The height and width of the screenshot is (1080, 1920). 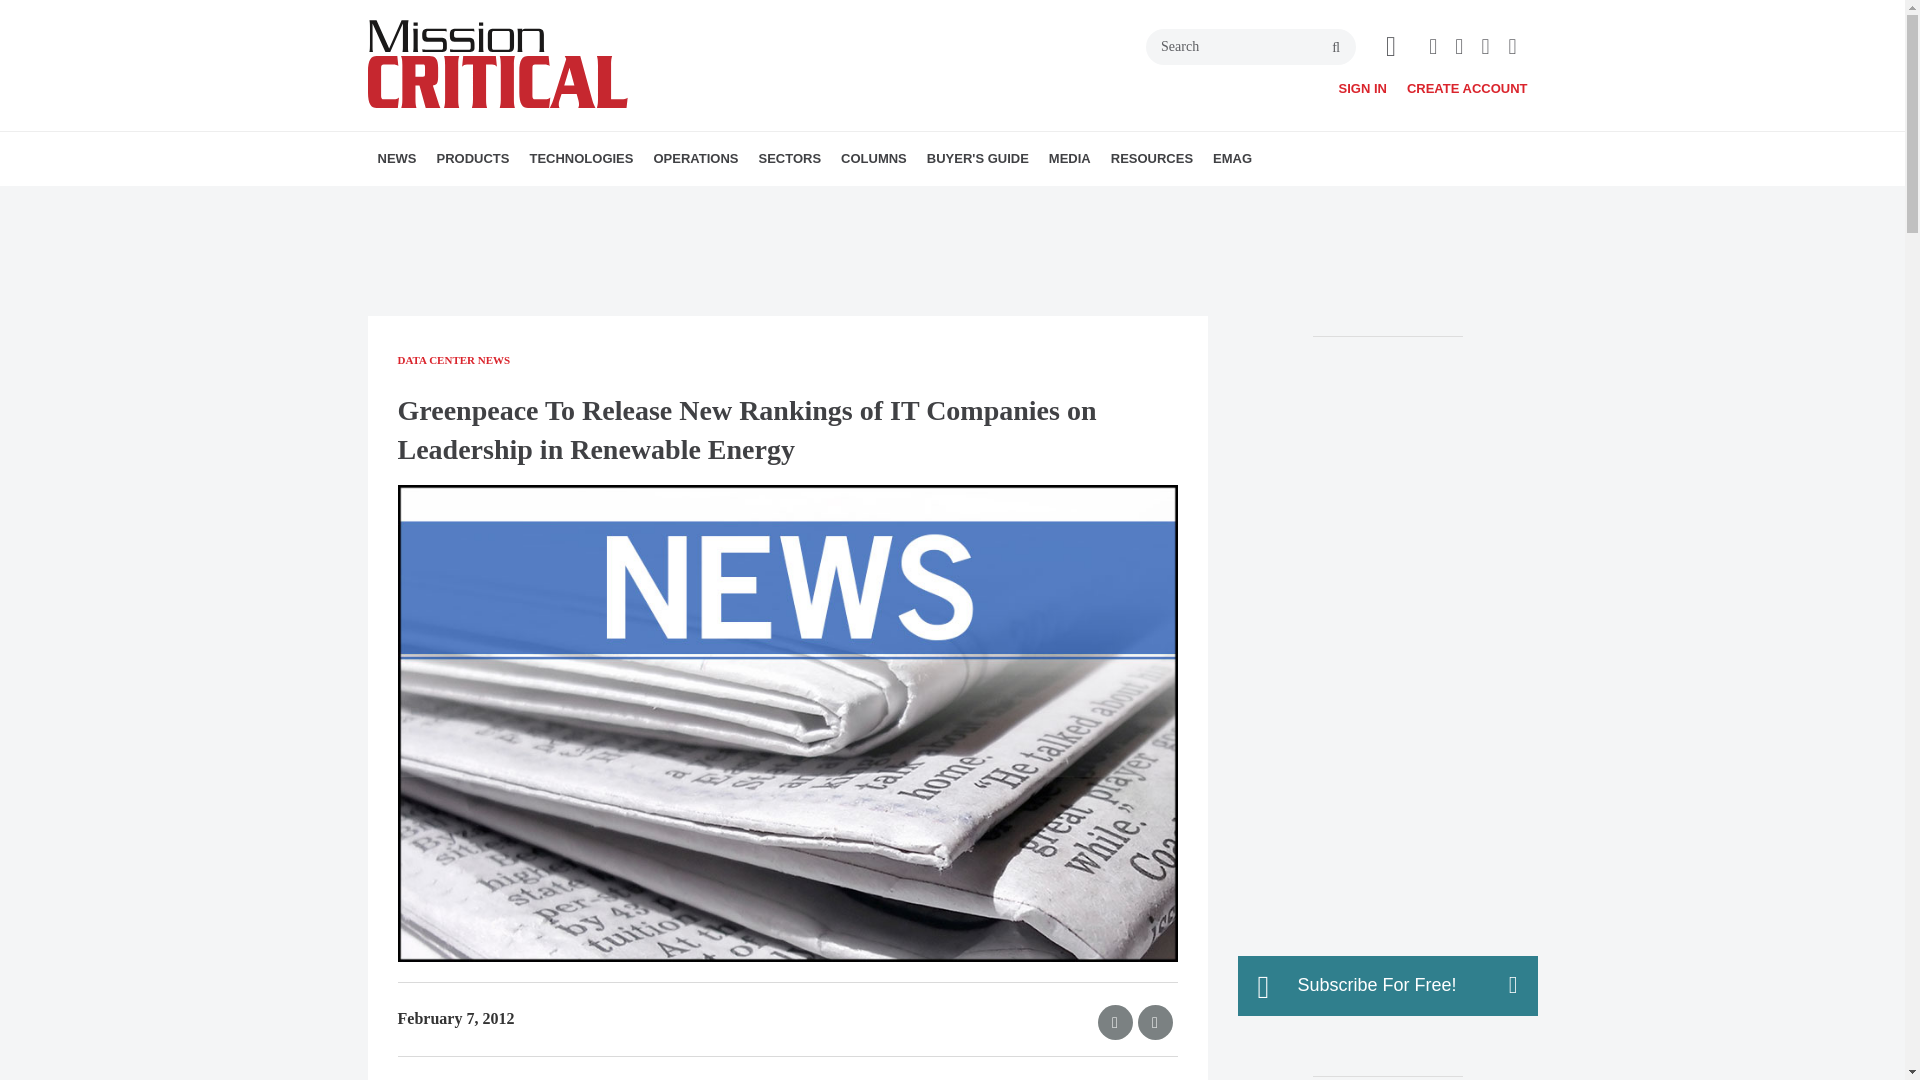 I want to click on SUSTAINABILITY, so click(x=792, y=202).